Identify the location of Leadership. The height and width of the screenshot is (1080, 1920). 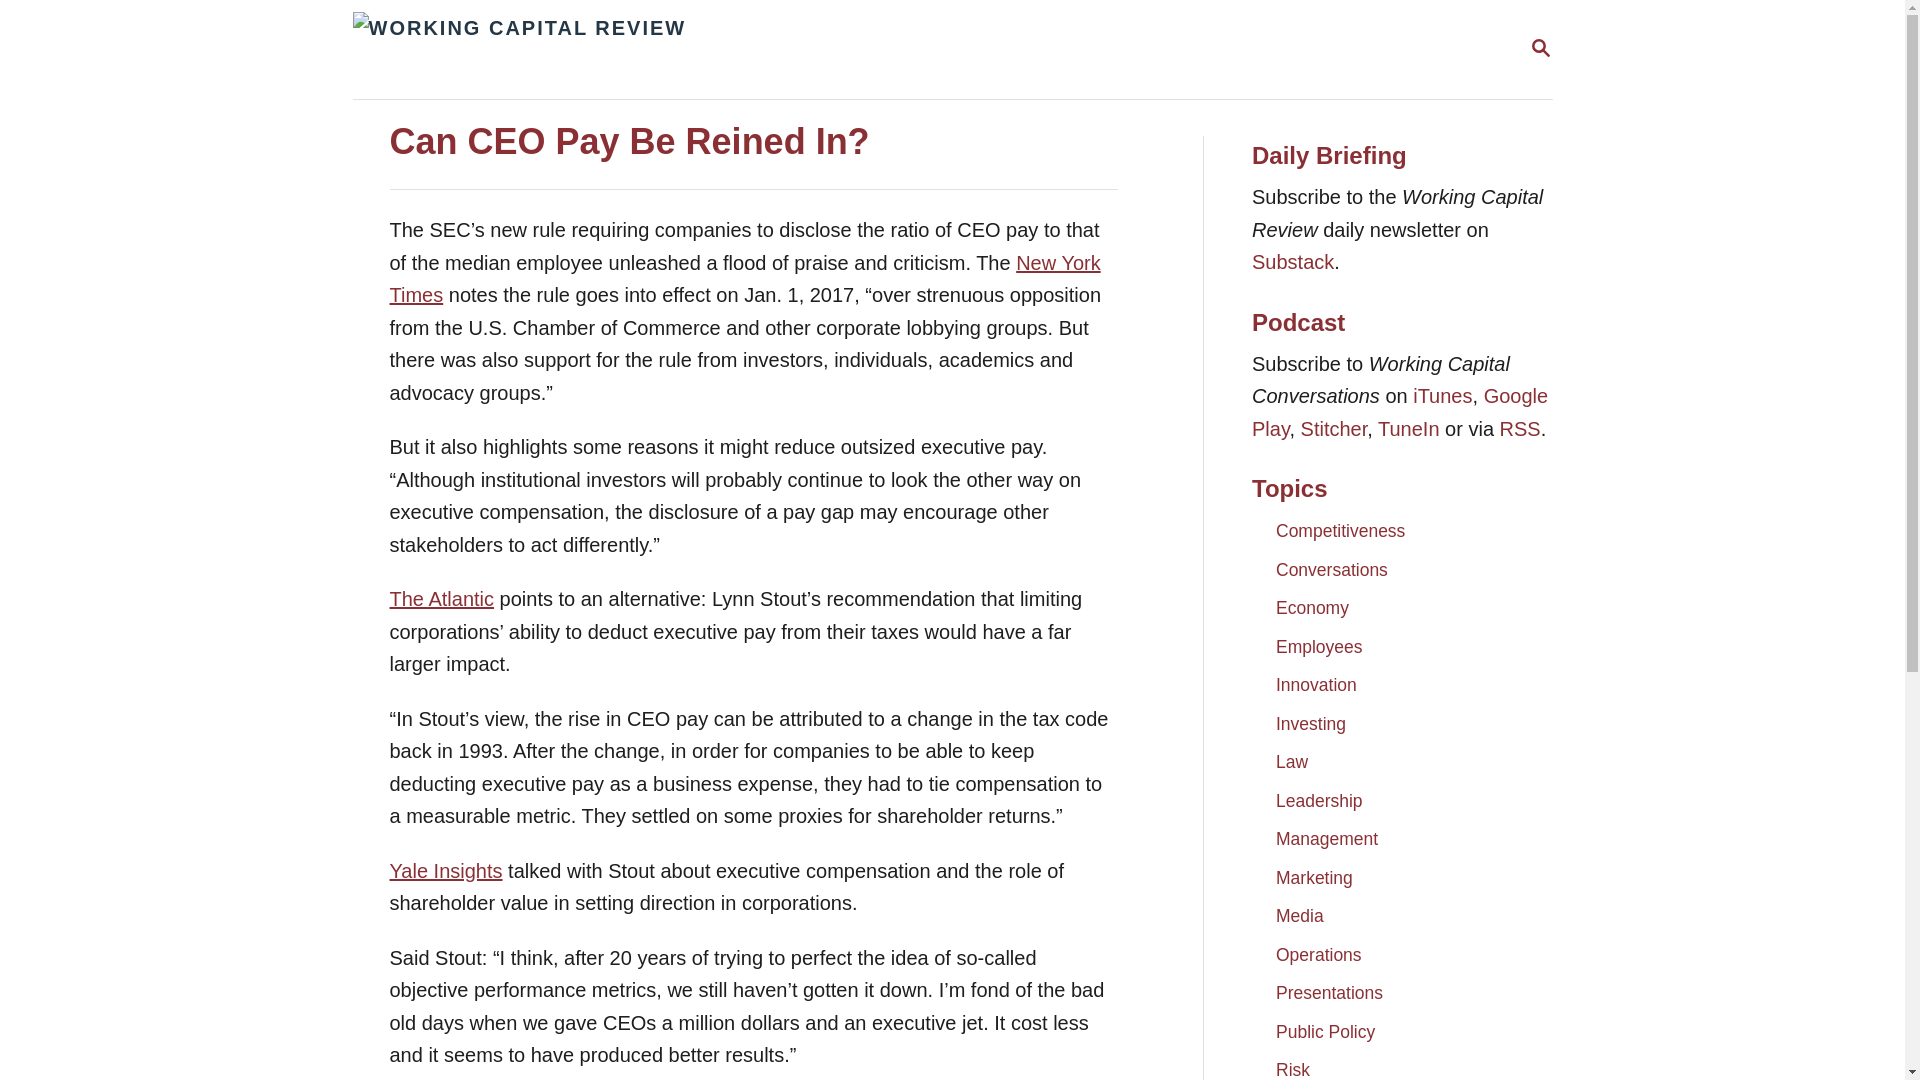
(1318, 799).